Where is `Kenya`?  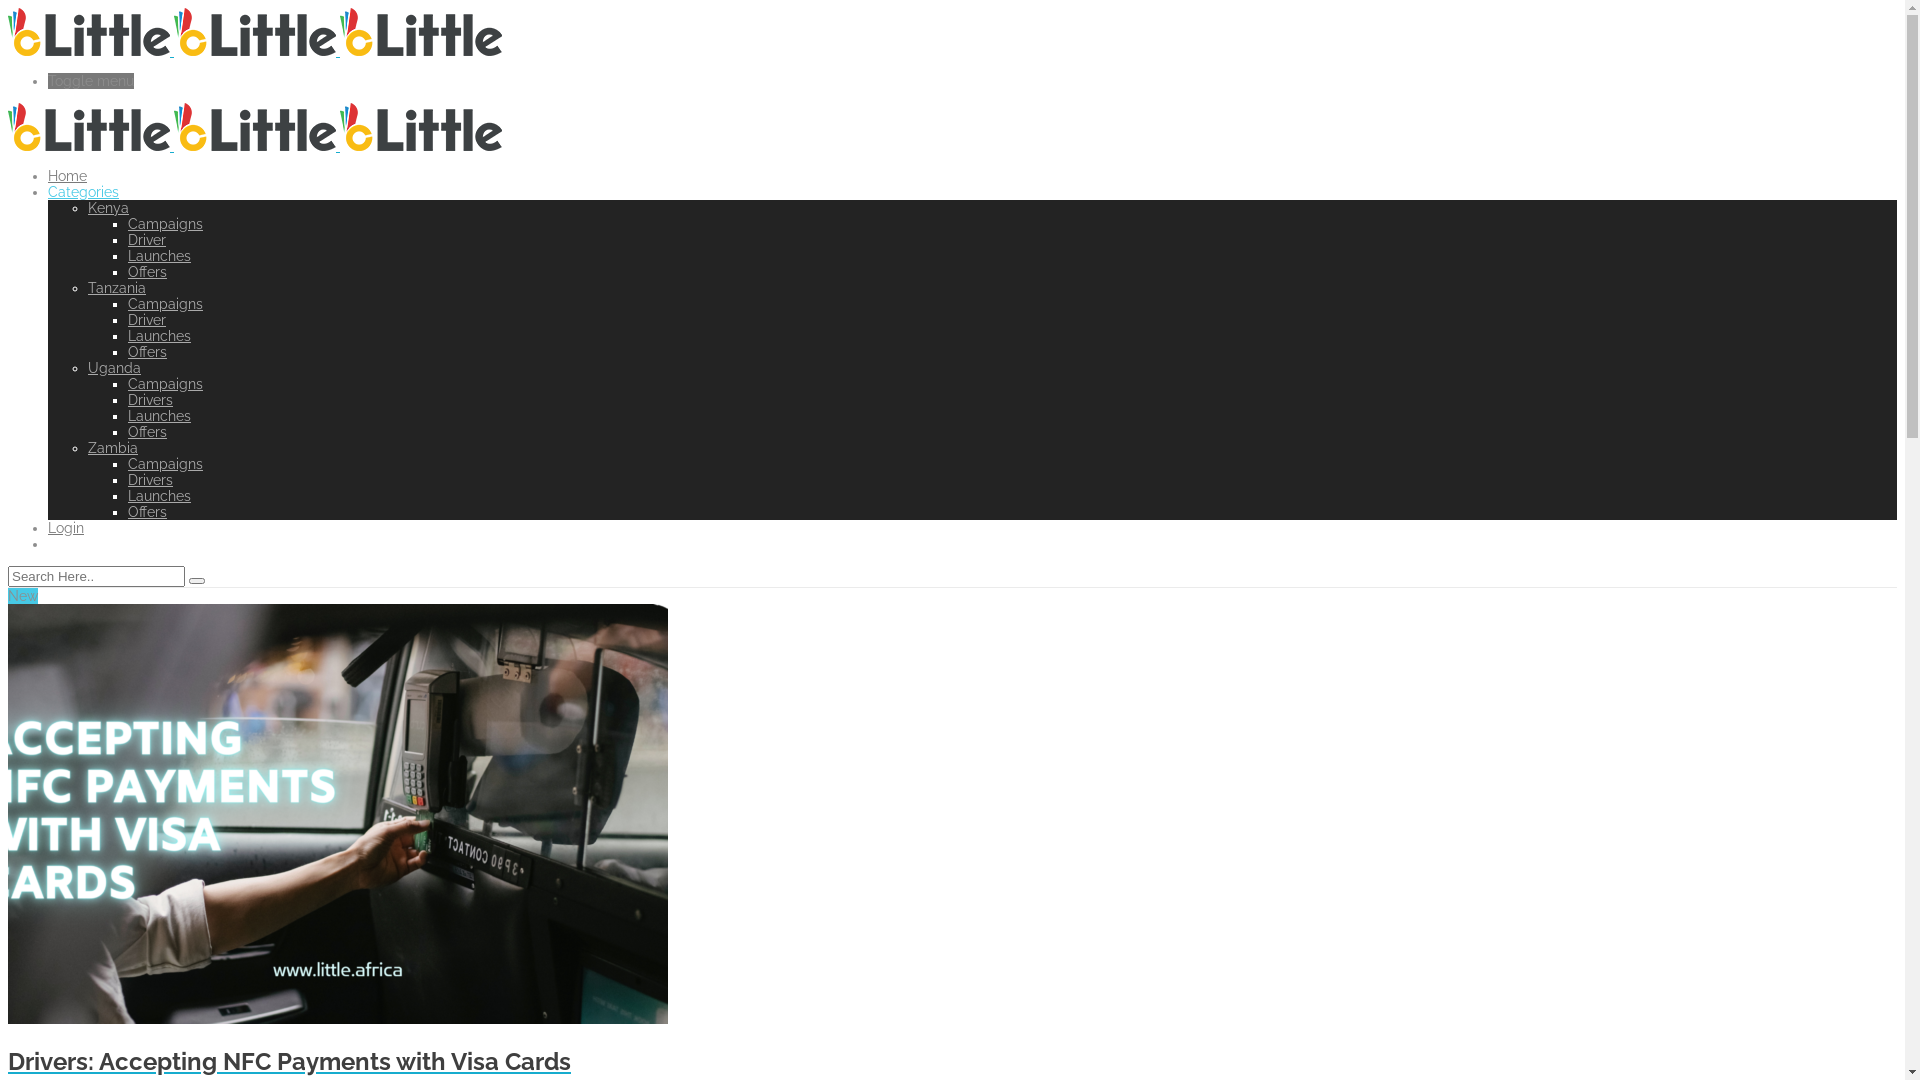
Kenya is located at coordinates (108, 208).